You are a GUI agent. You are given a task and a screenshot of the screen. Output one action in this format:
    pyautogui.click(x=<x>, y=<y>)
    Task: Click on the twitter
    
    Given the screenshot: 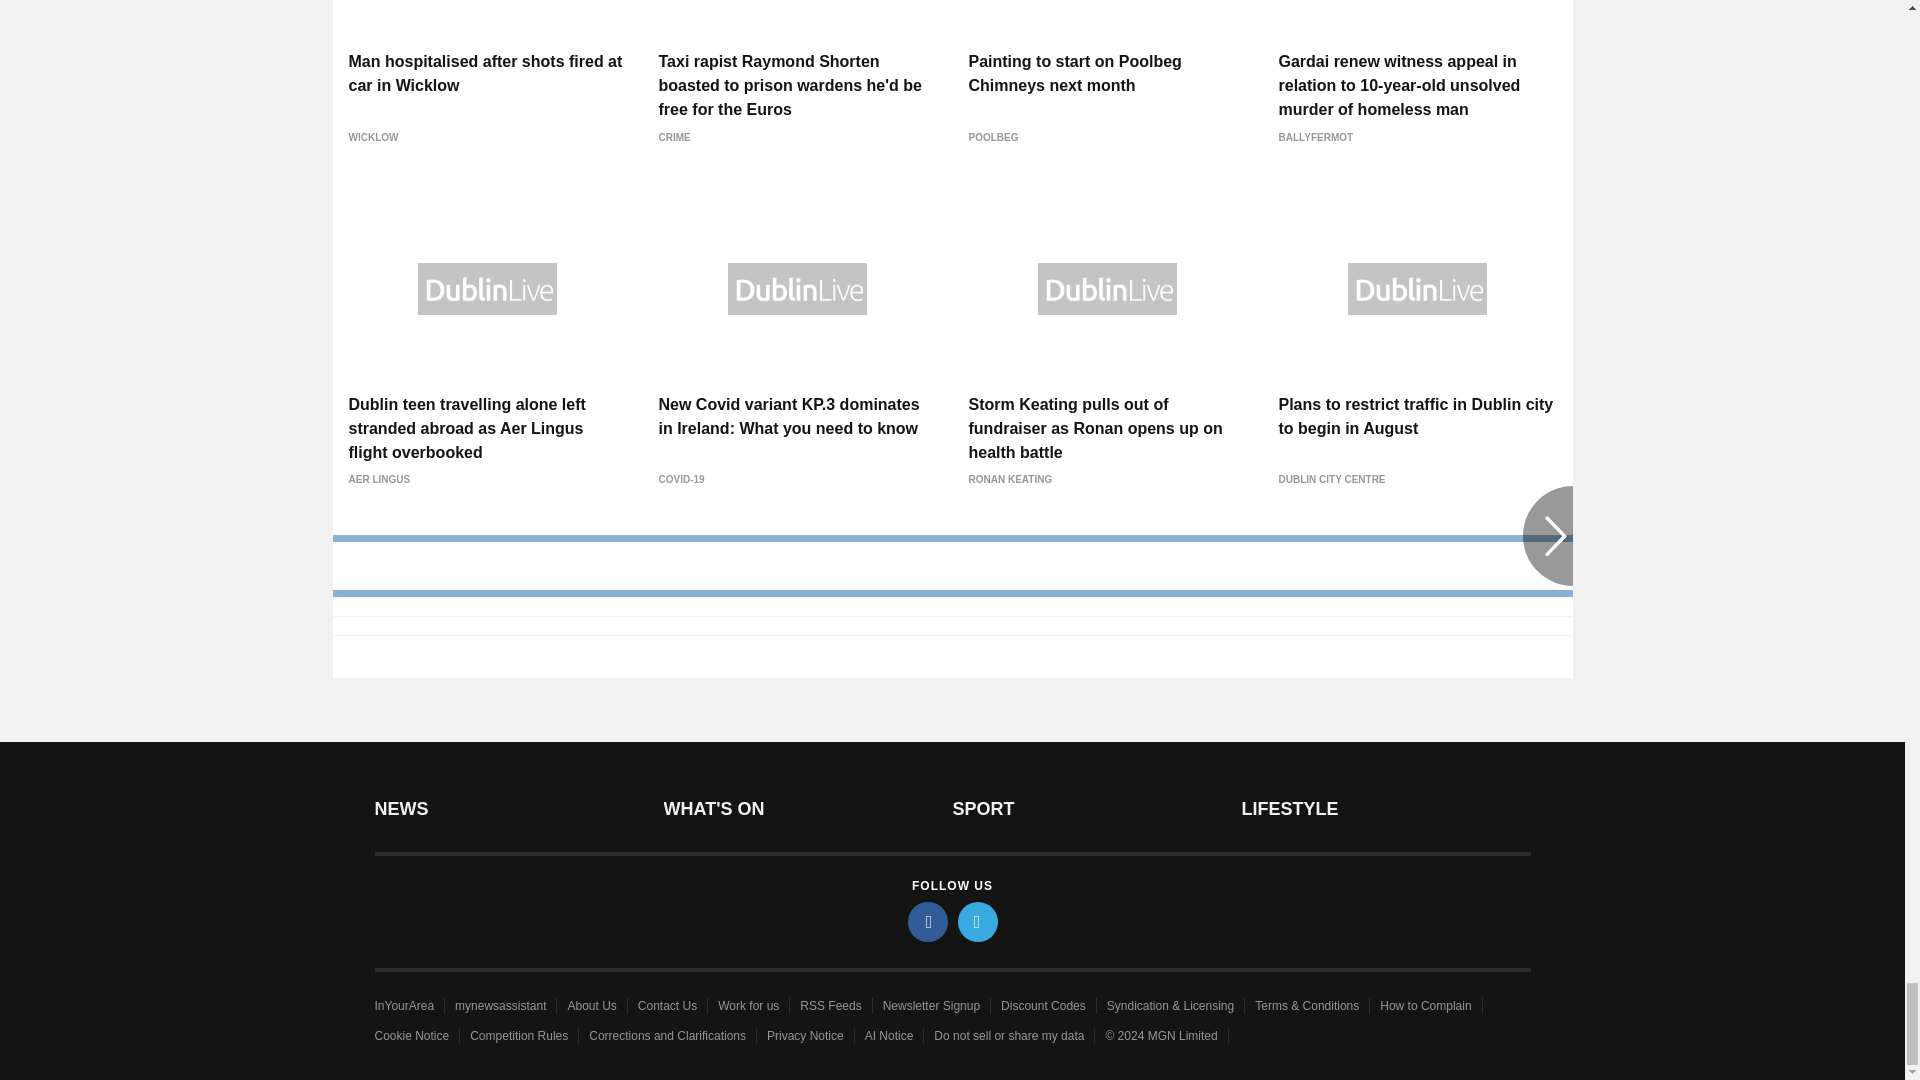 What is the action you would take?
    pyautogui.click(x=978, y=921)
    